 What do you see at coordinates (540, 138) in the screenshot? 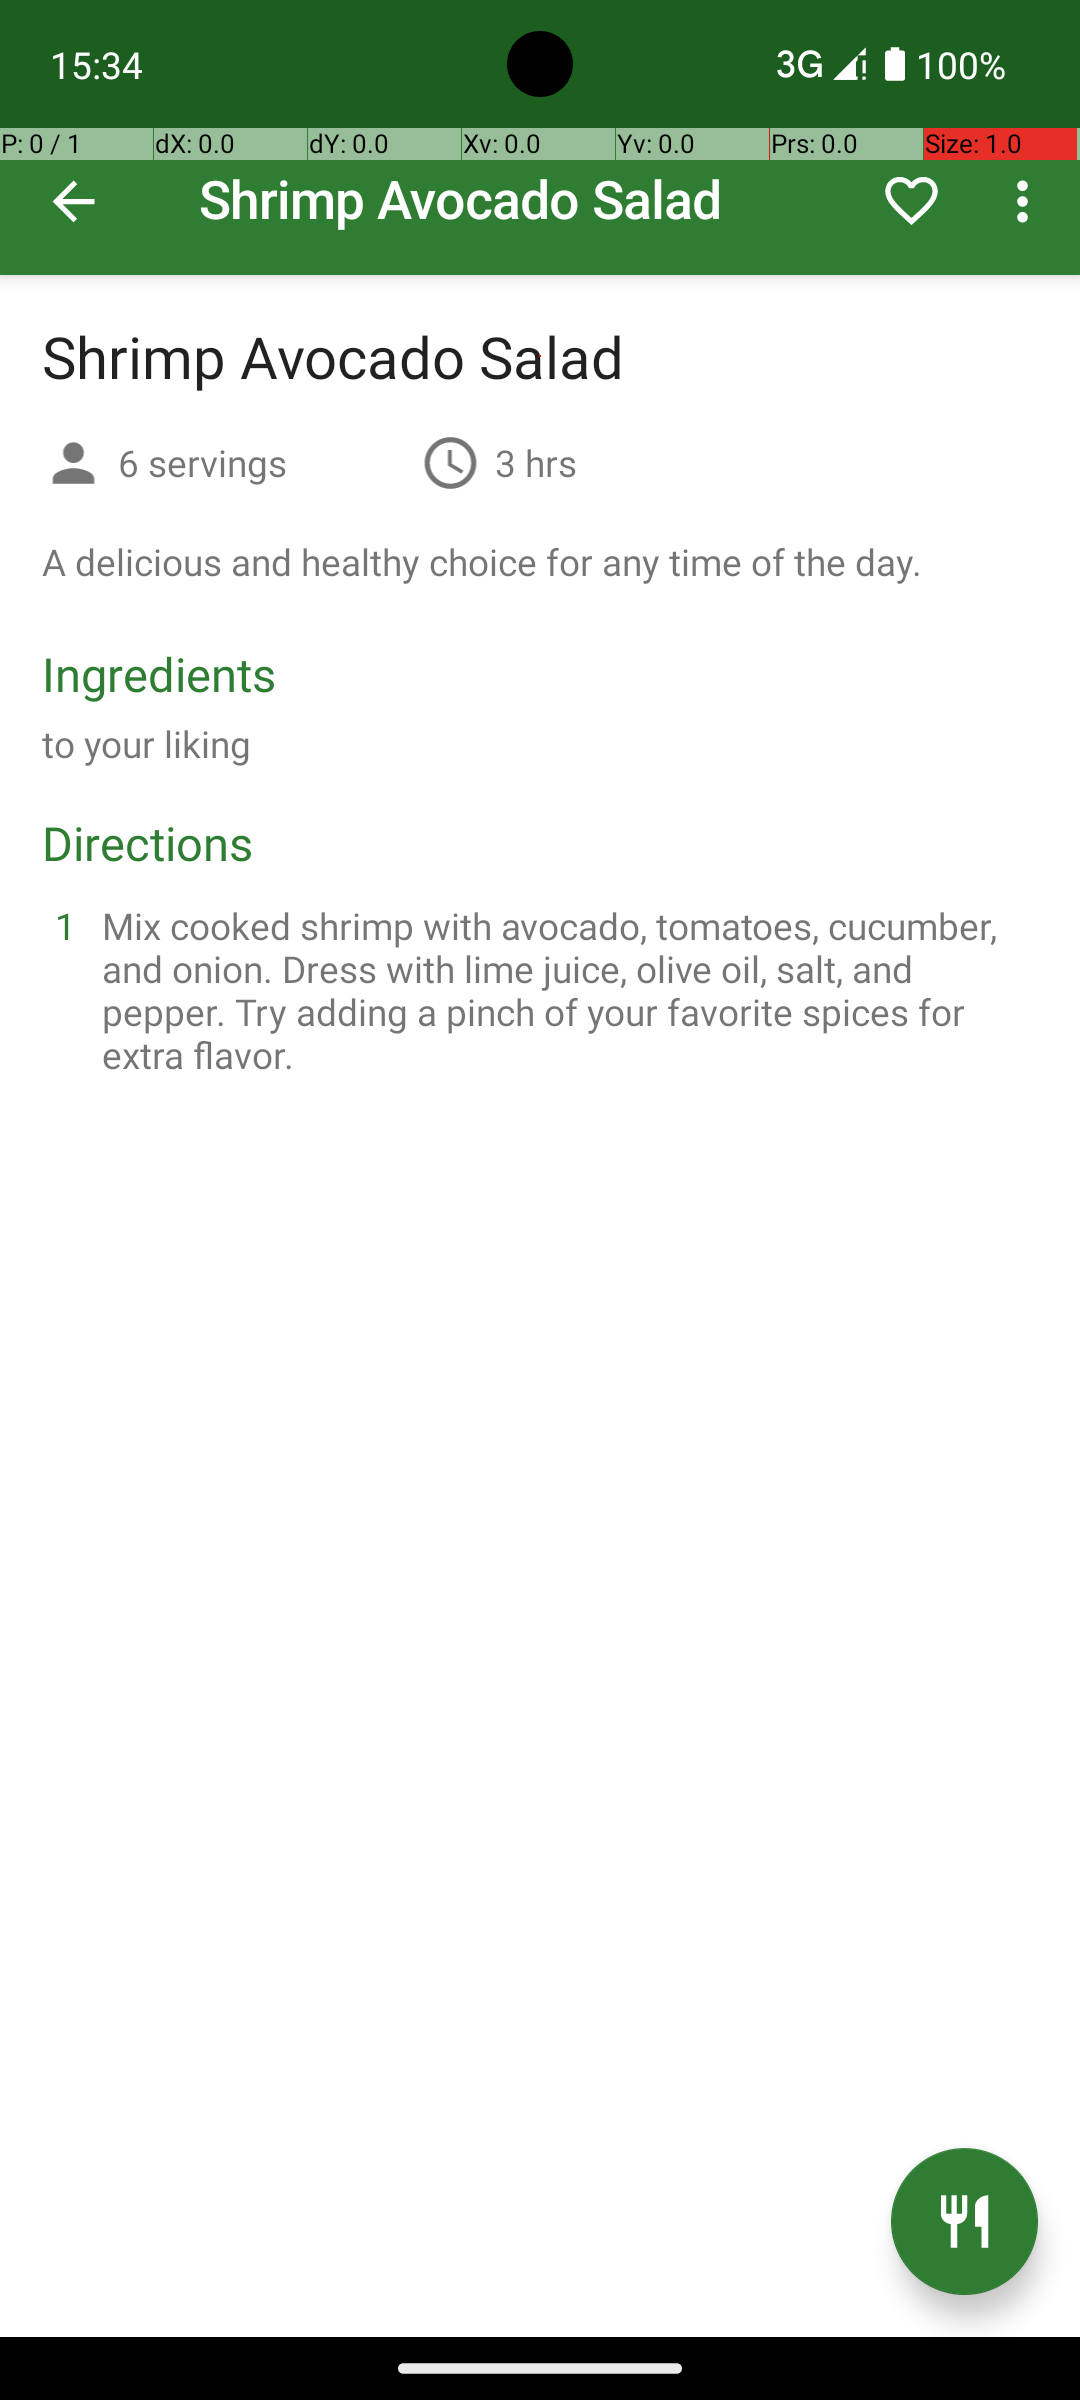
I see `Shrimp Avocado Salad` at bounding box center [540, 138].